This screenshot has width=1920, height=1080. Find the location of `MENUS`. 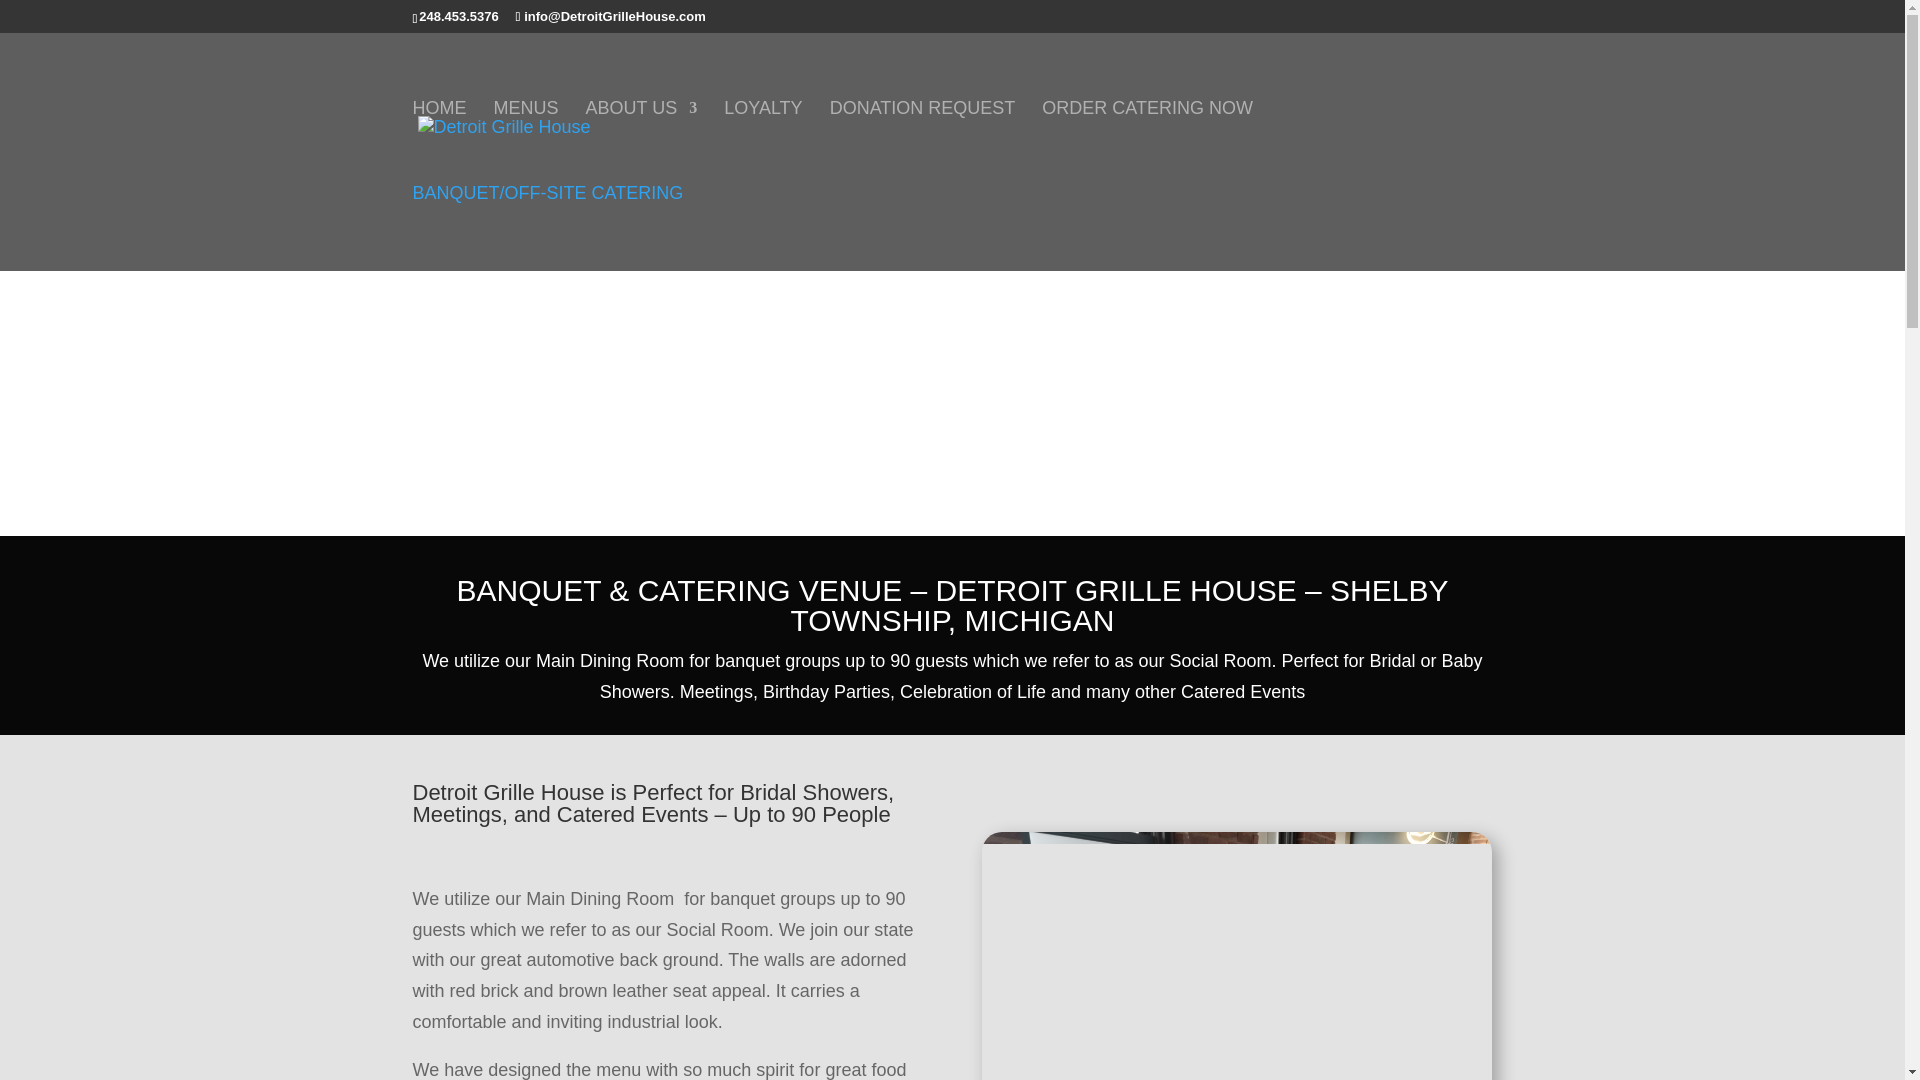

MENUS is located at coordinates (526, 143).